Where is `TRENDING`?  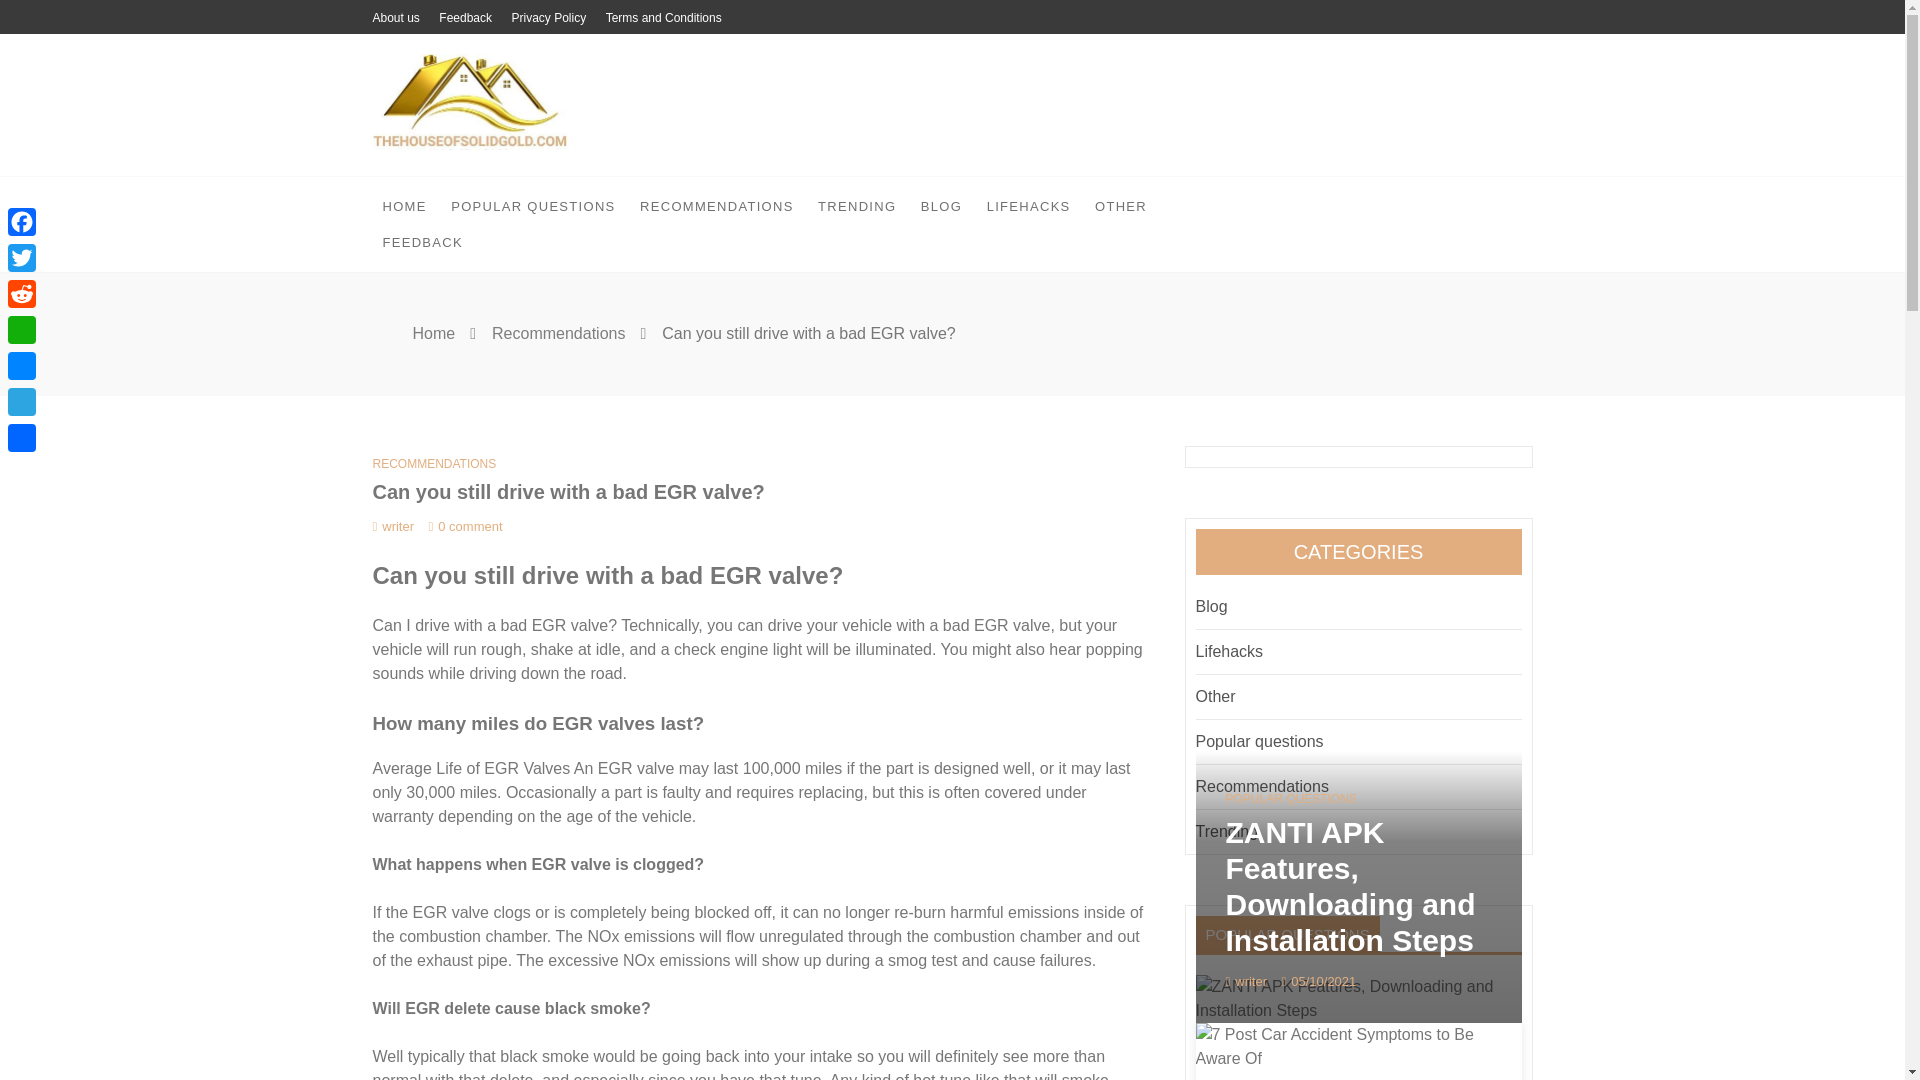 TRENDING is located at coordinates (857, 206).